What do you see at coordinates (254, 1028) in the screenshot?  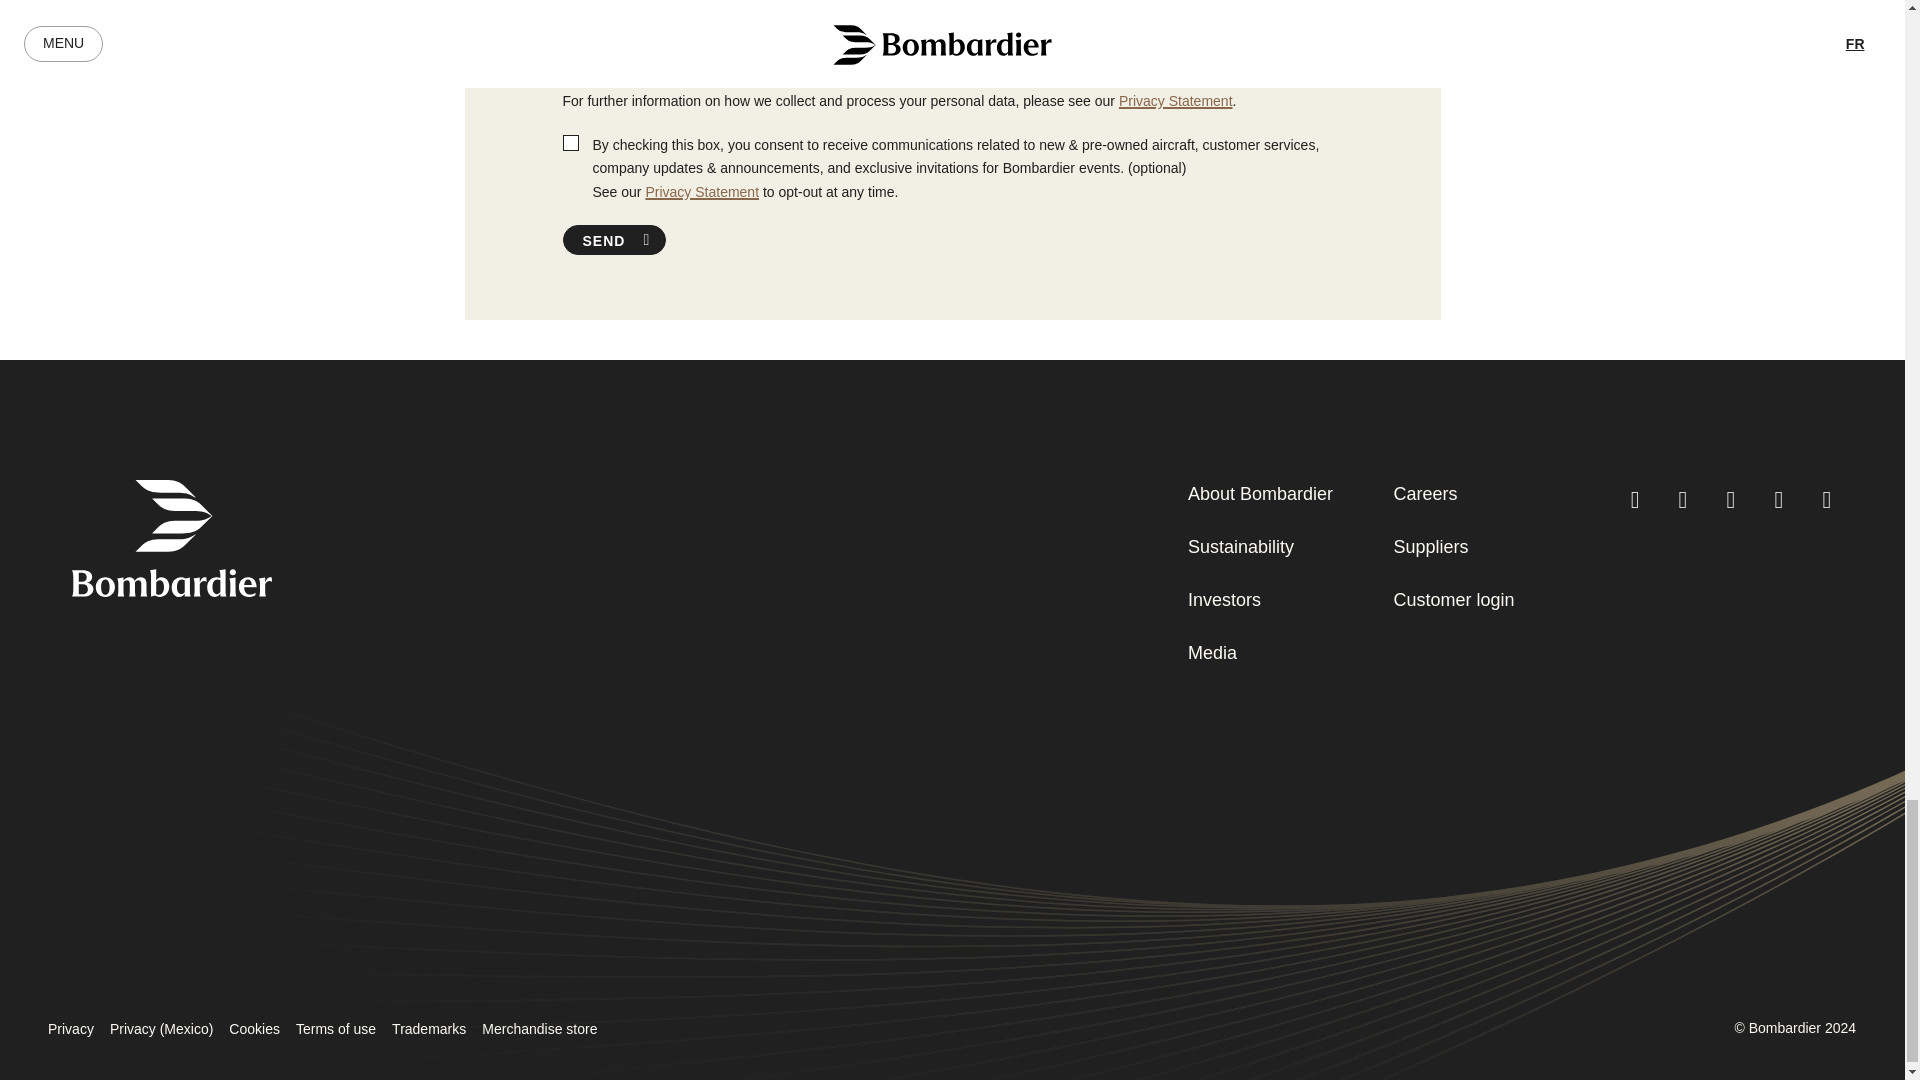 I see `Cookies` at bounding box center [254, 1028].